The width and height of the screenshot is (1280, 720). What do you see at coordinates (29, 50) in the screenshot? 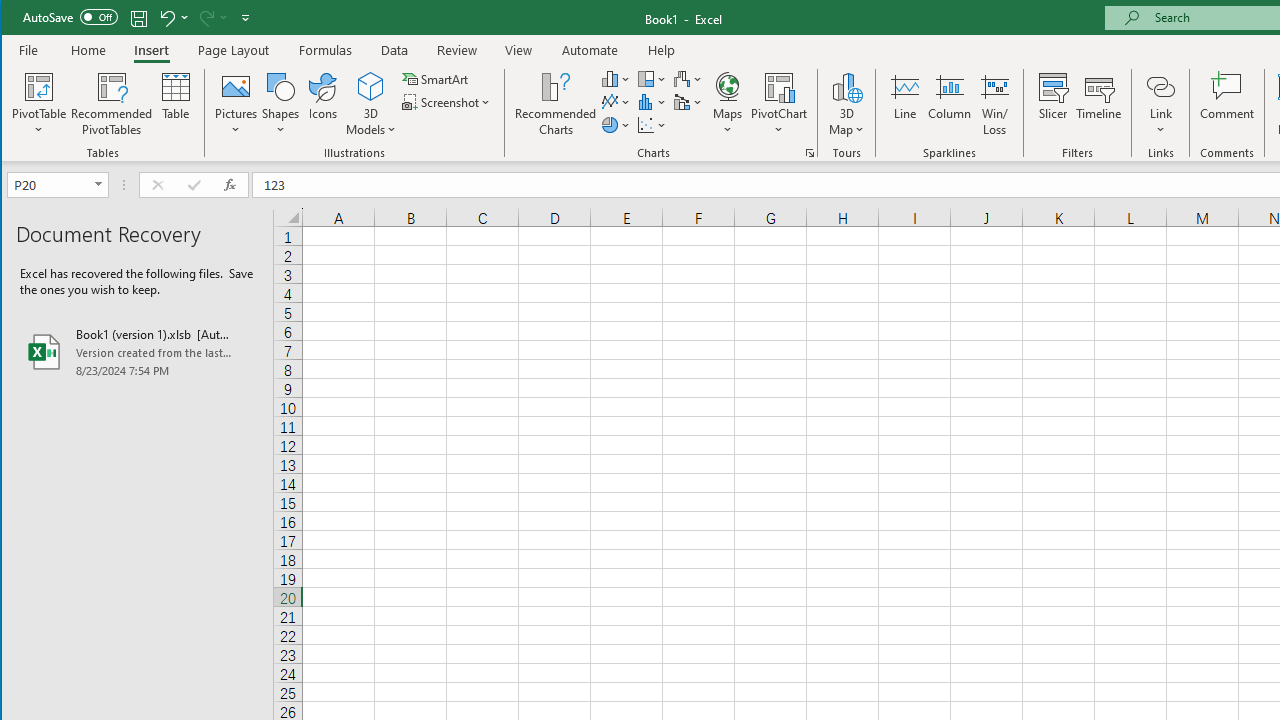
I see `File Tab` at bounding box center [29, 50].